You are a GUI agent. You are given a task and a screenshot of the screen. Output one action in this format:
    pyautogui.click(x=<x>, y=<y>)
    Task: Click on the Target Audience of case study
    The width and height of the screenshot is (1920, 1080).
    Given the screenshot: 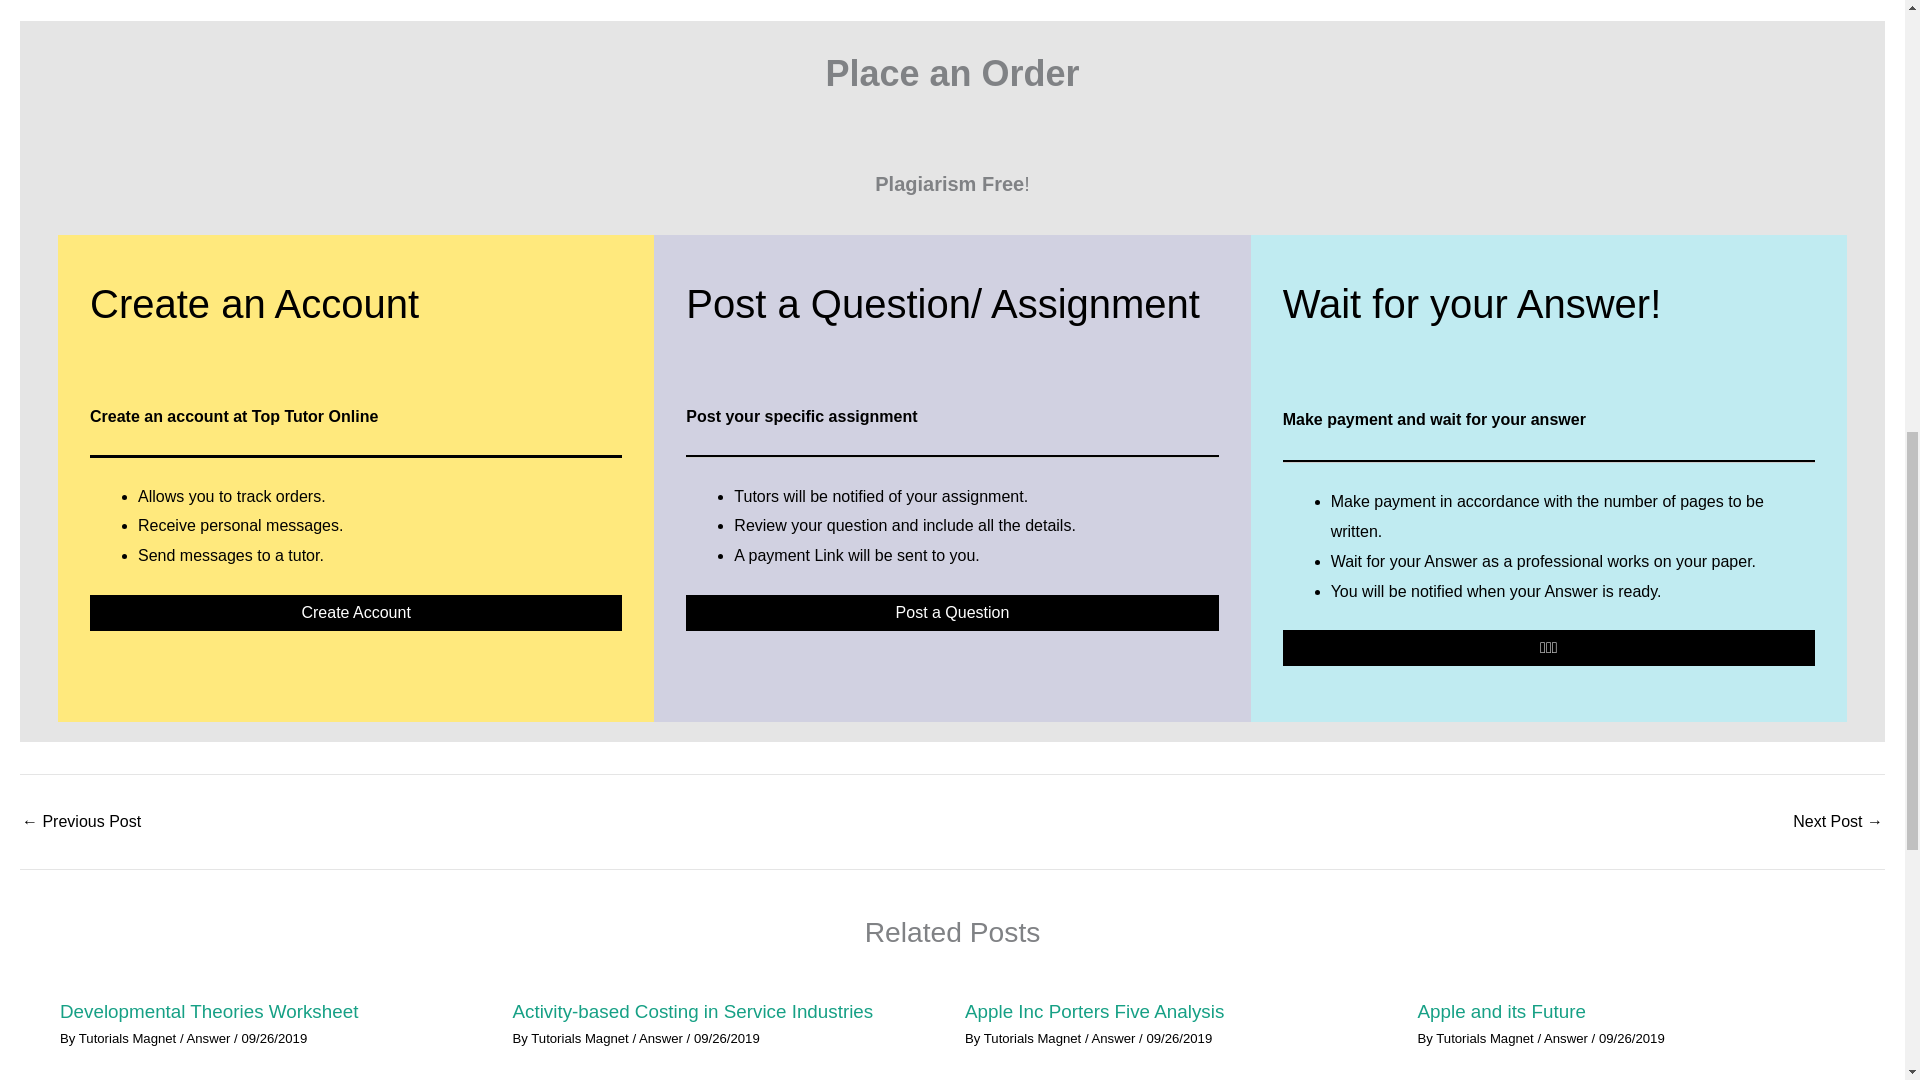 What is the action you would take?
    pyautogui.click(x=1838, y=822)
    